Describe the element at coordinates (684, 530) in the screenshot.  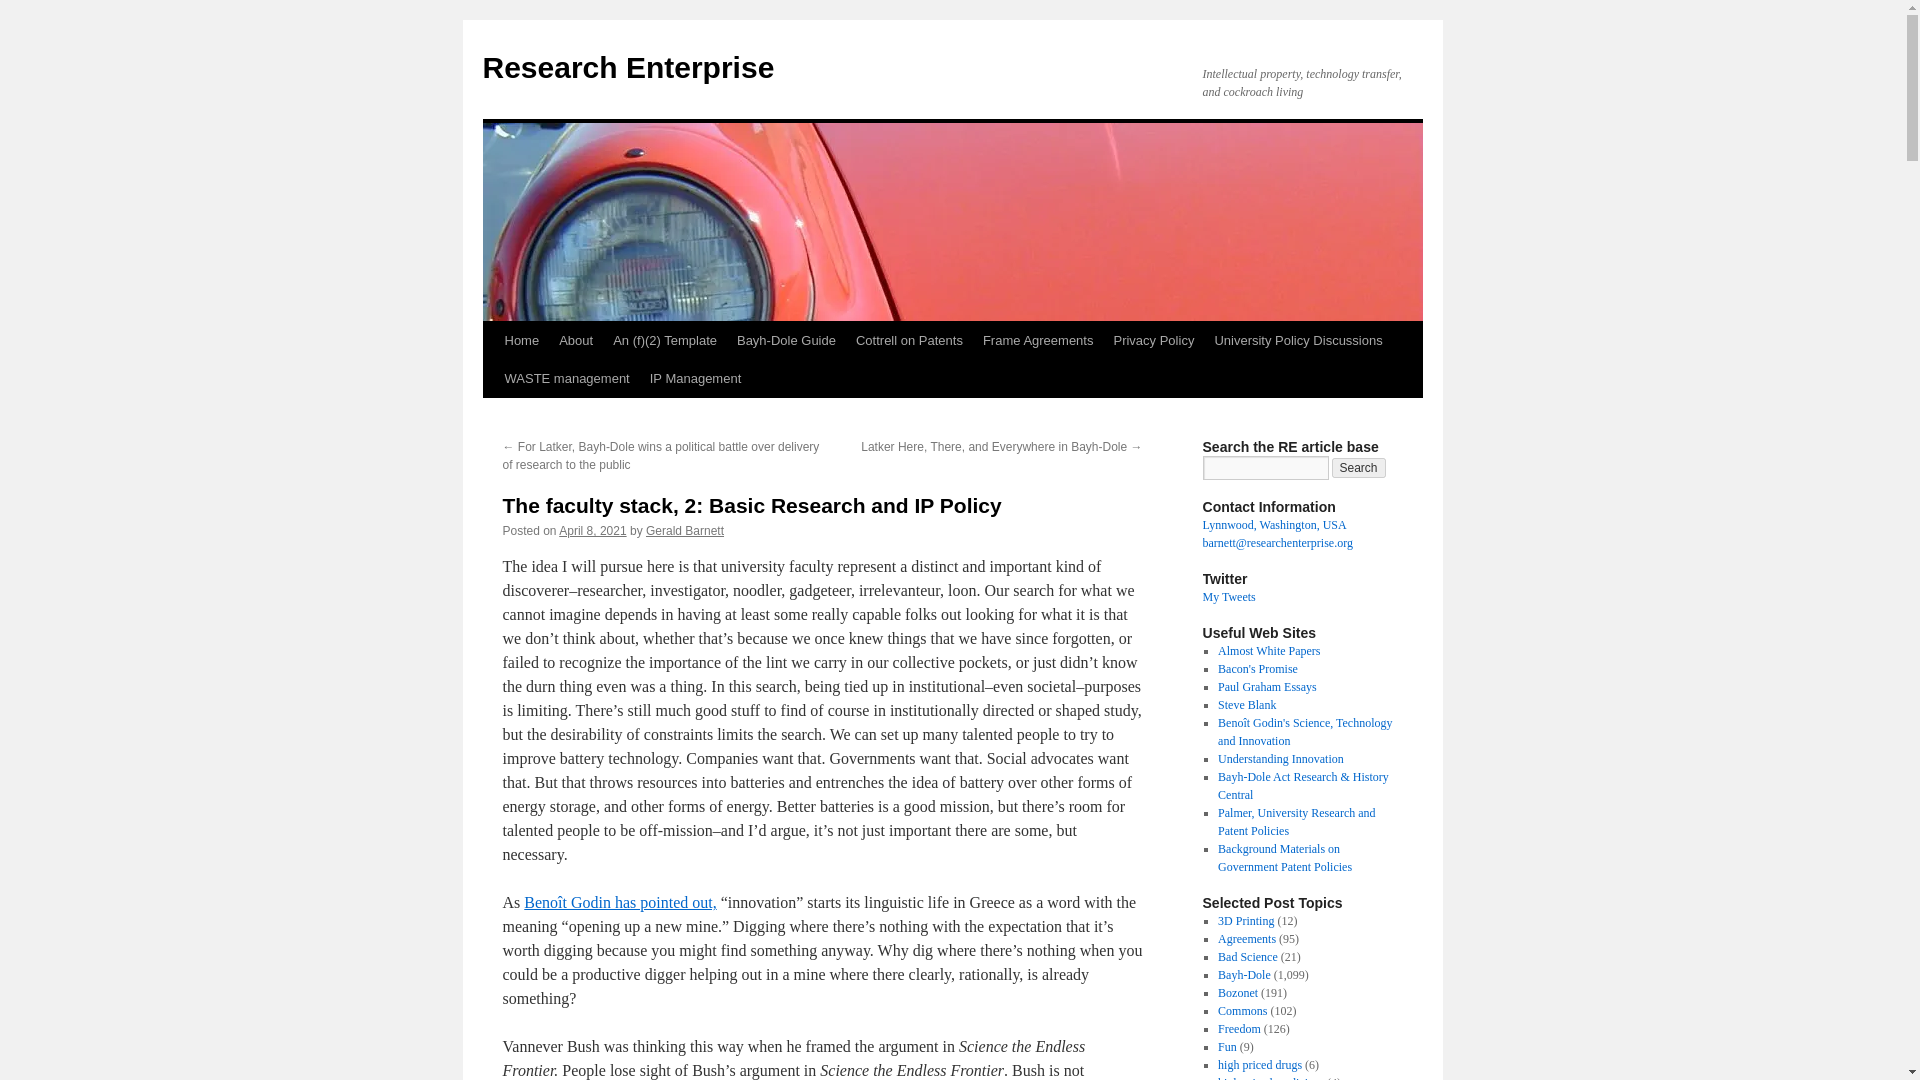
I see `Gerald Barnett` at that location.